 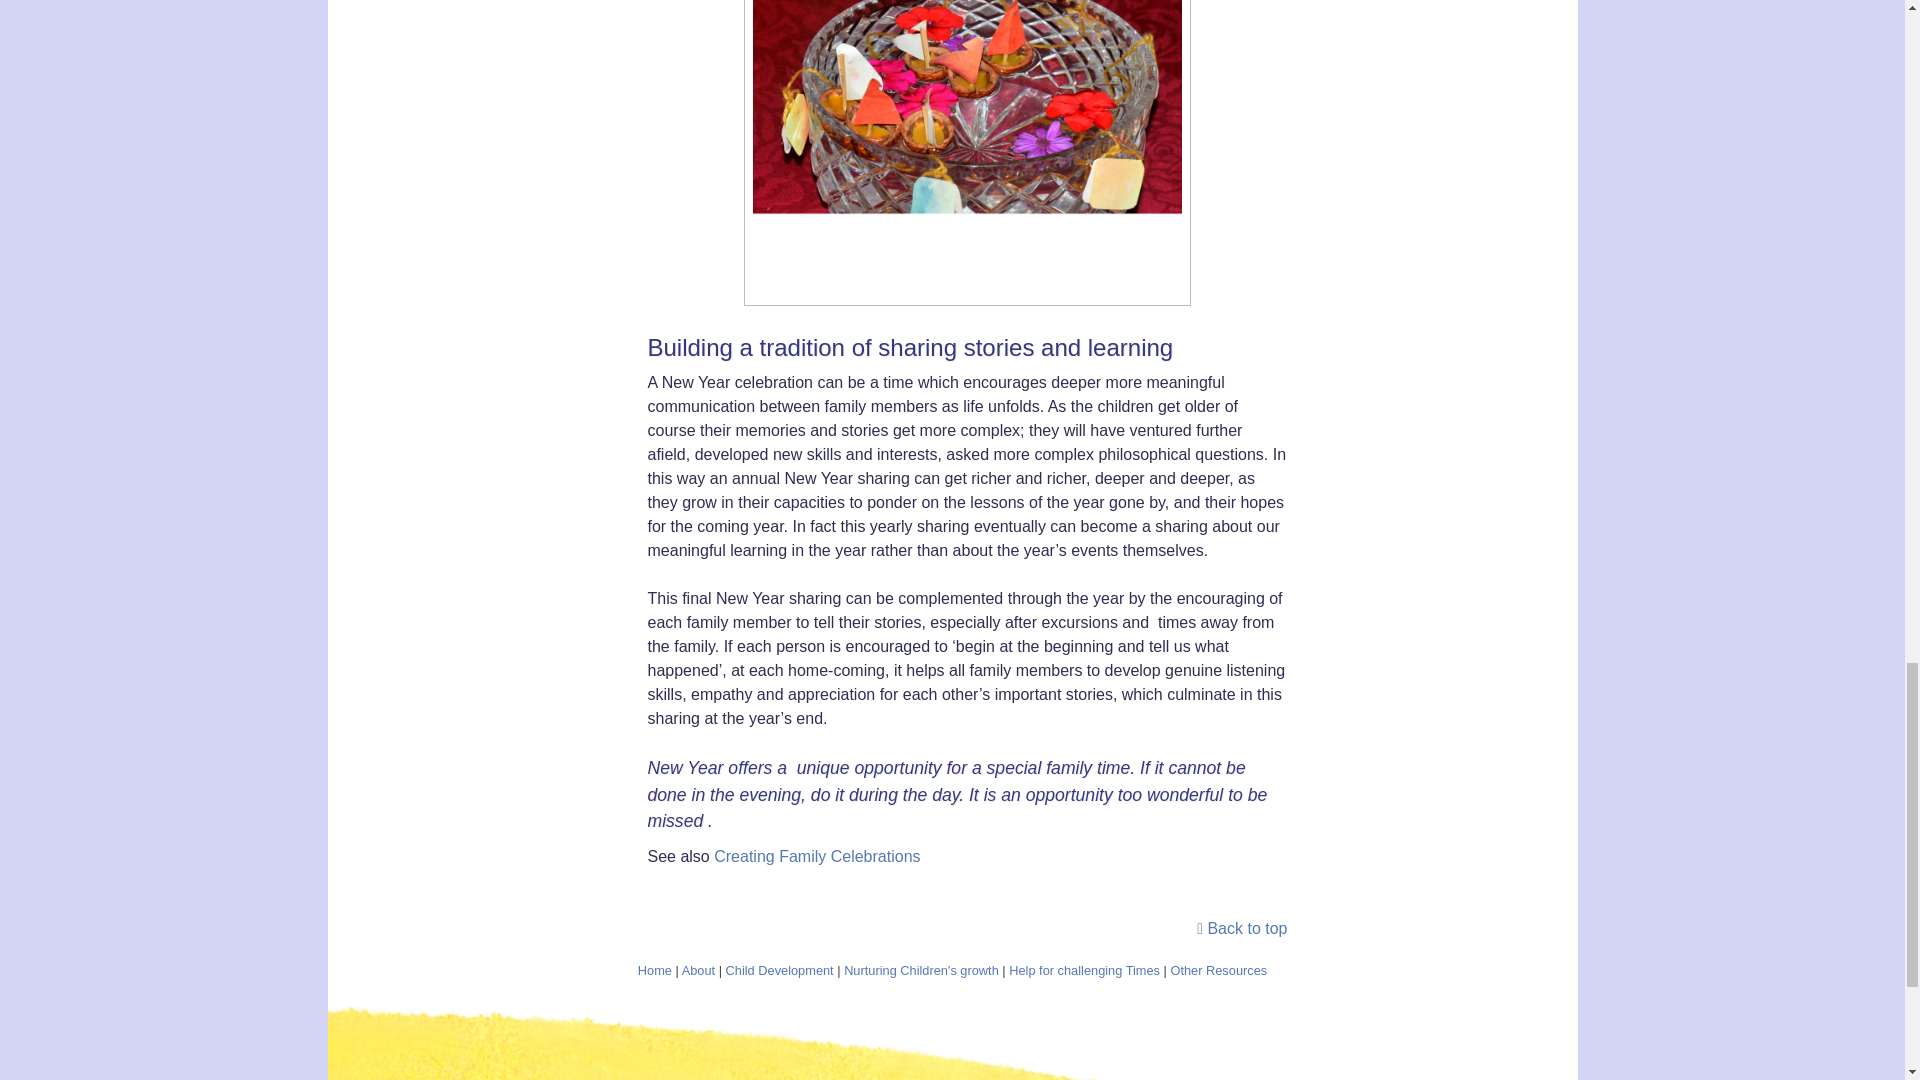 I want to click on Other Resources, so click(x=1218, y=970).